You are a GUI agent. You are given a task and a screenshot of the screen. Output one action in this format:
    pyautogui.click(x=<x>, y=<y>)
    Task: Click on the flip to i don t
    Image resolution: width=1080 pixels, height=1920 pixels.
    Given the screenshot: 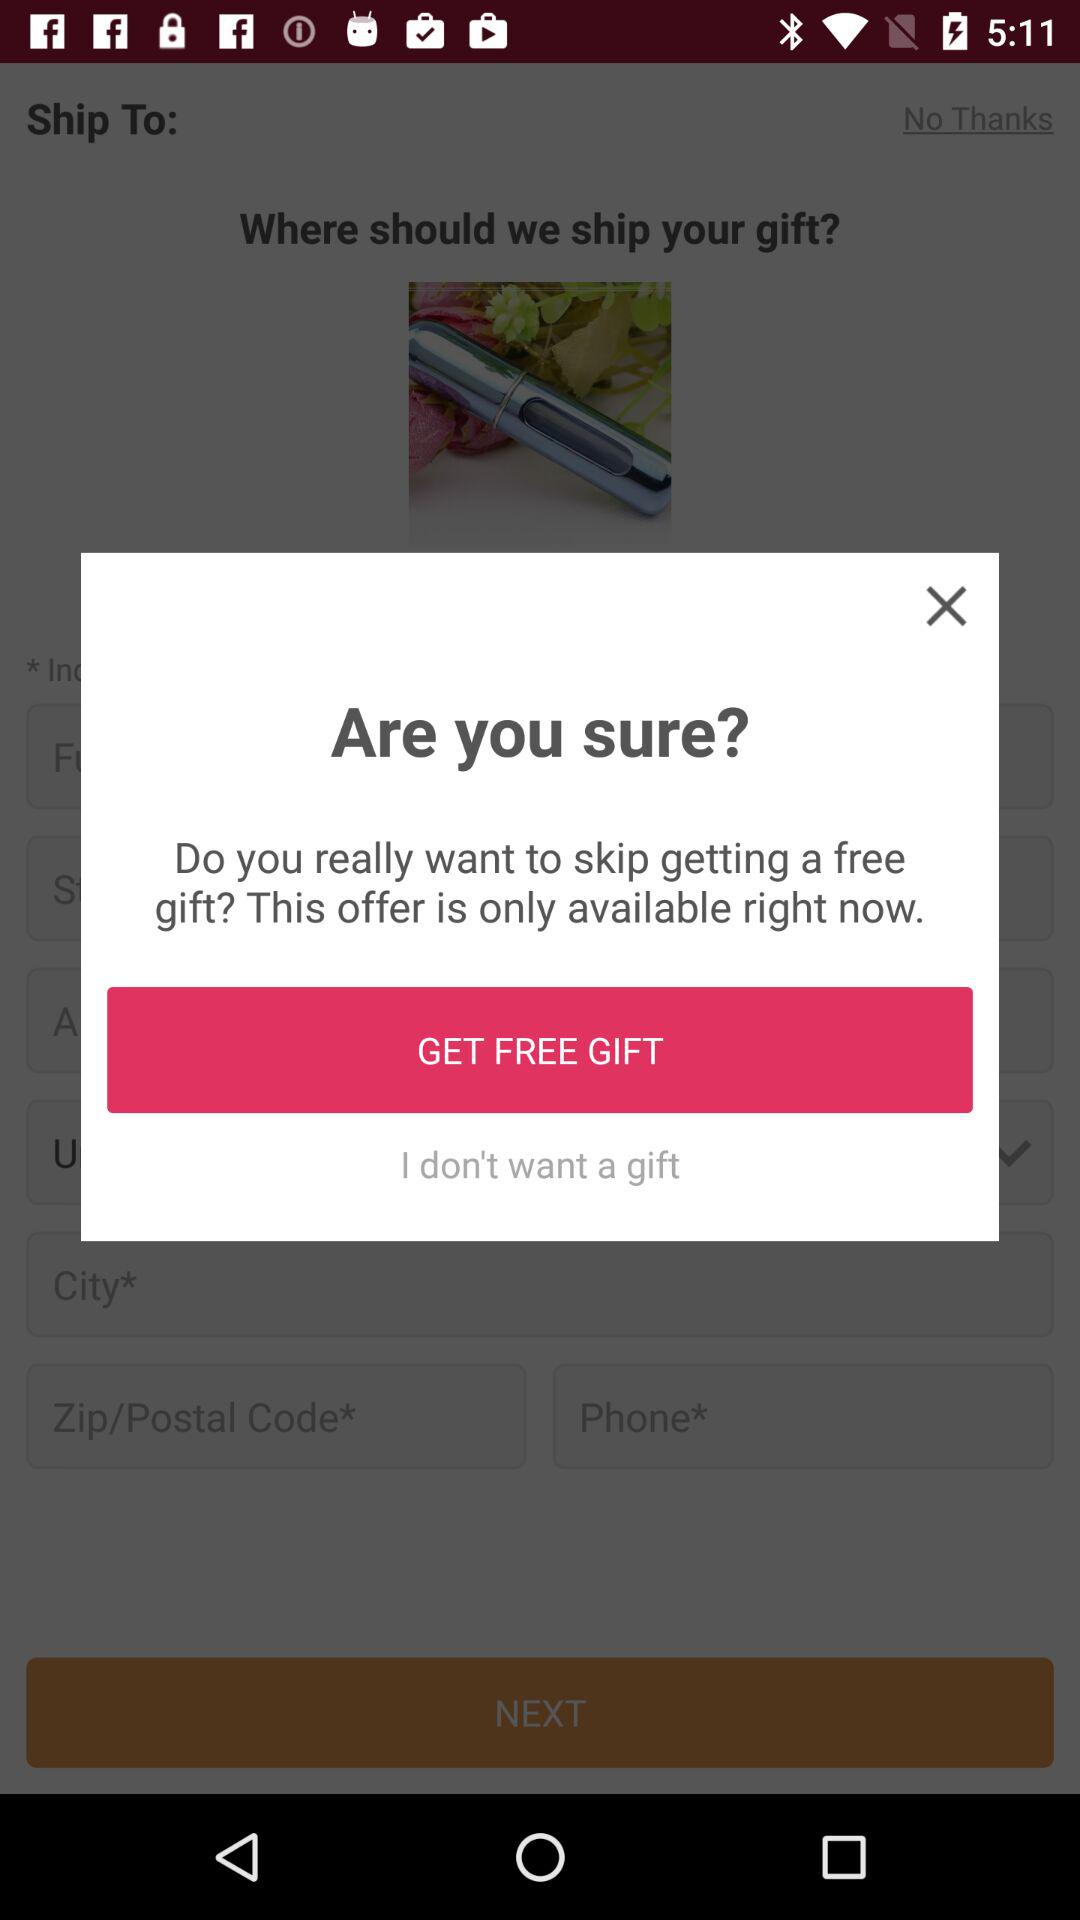 What is the action you would take?
    pyautogui.click(x=540, y=1164)
    